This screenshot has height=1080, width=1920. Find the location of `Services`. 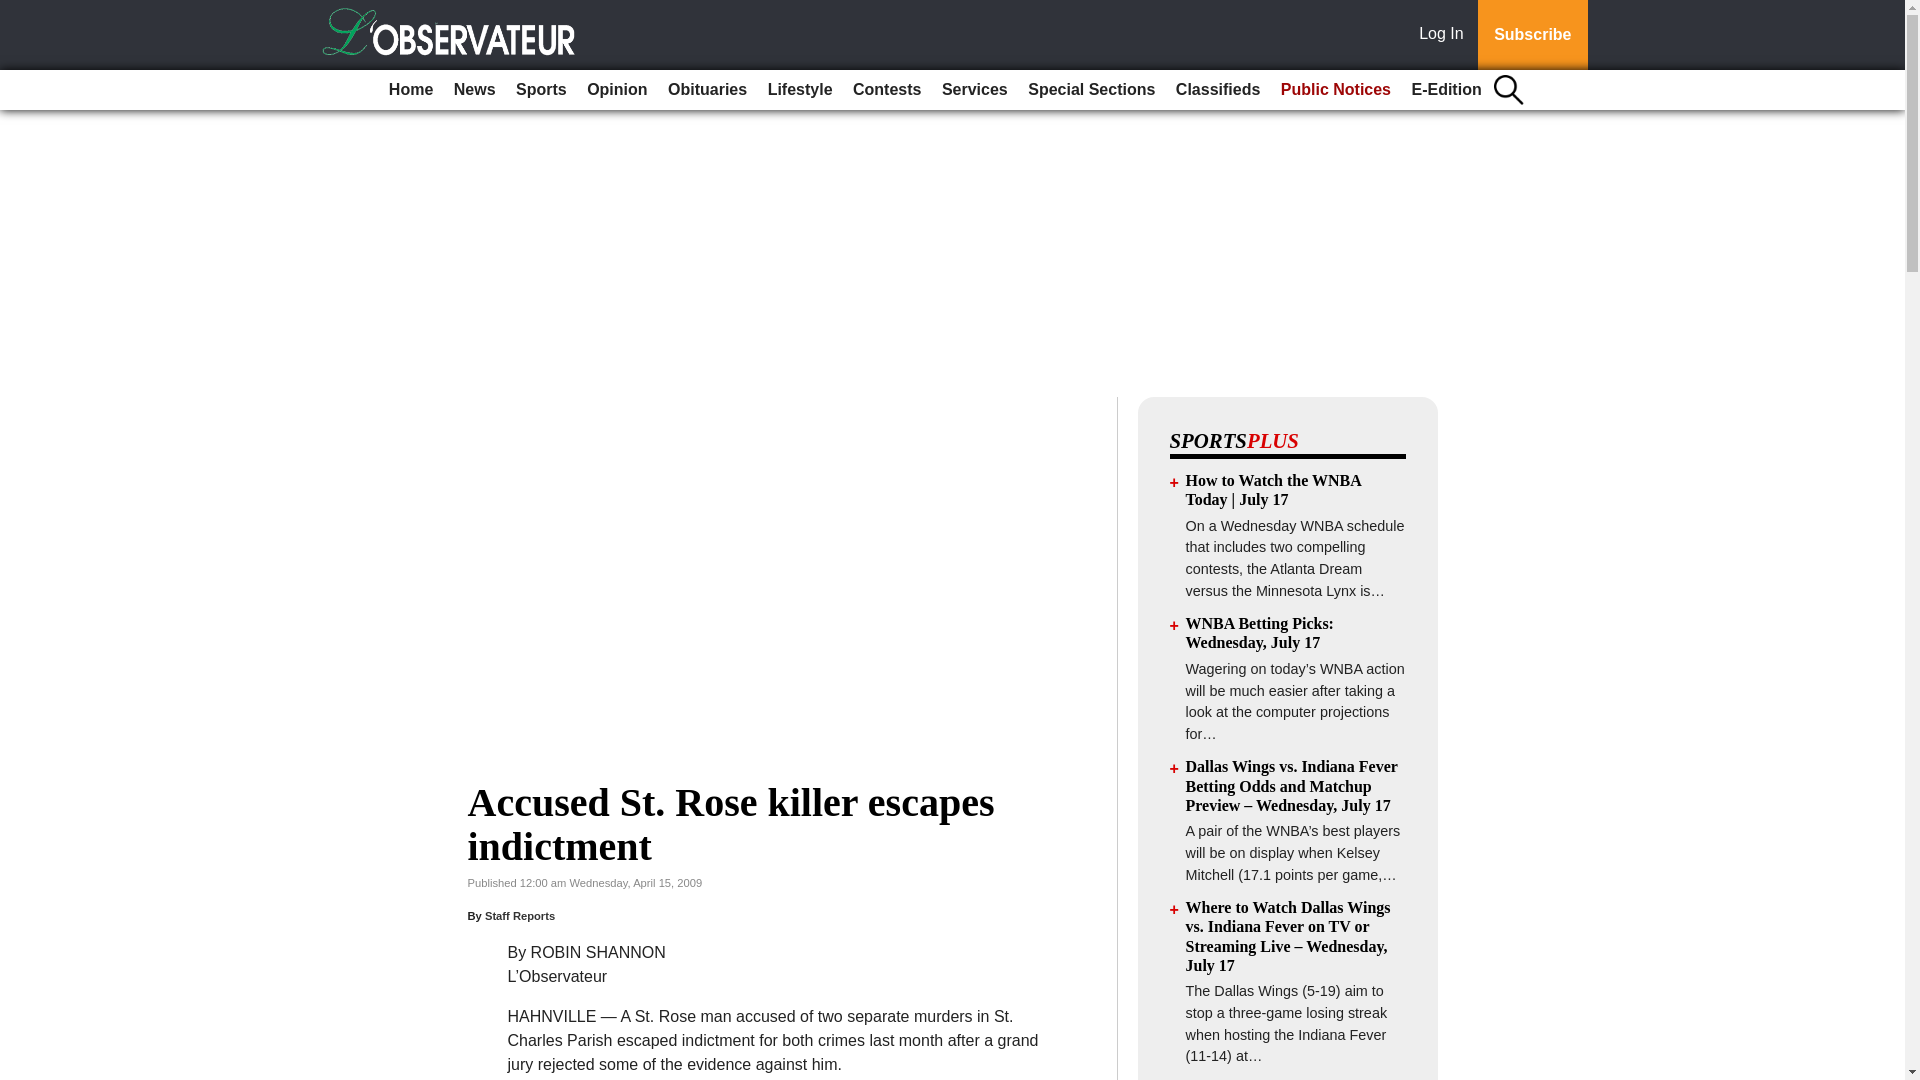

Services is located at coordinates (974, 90).